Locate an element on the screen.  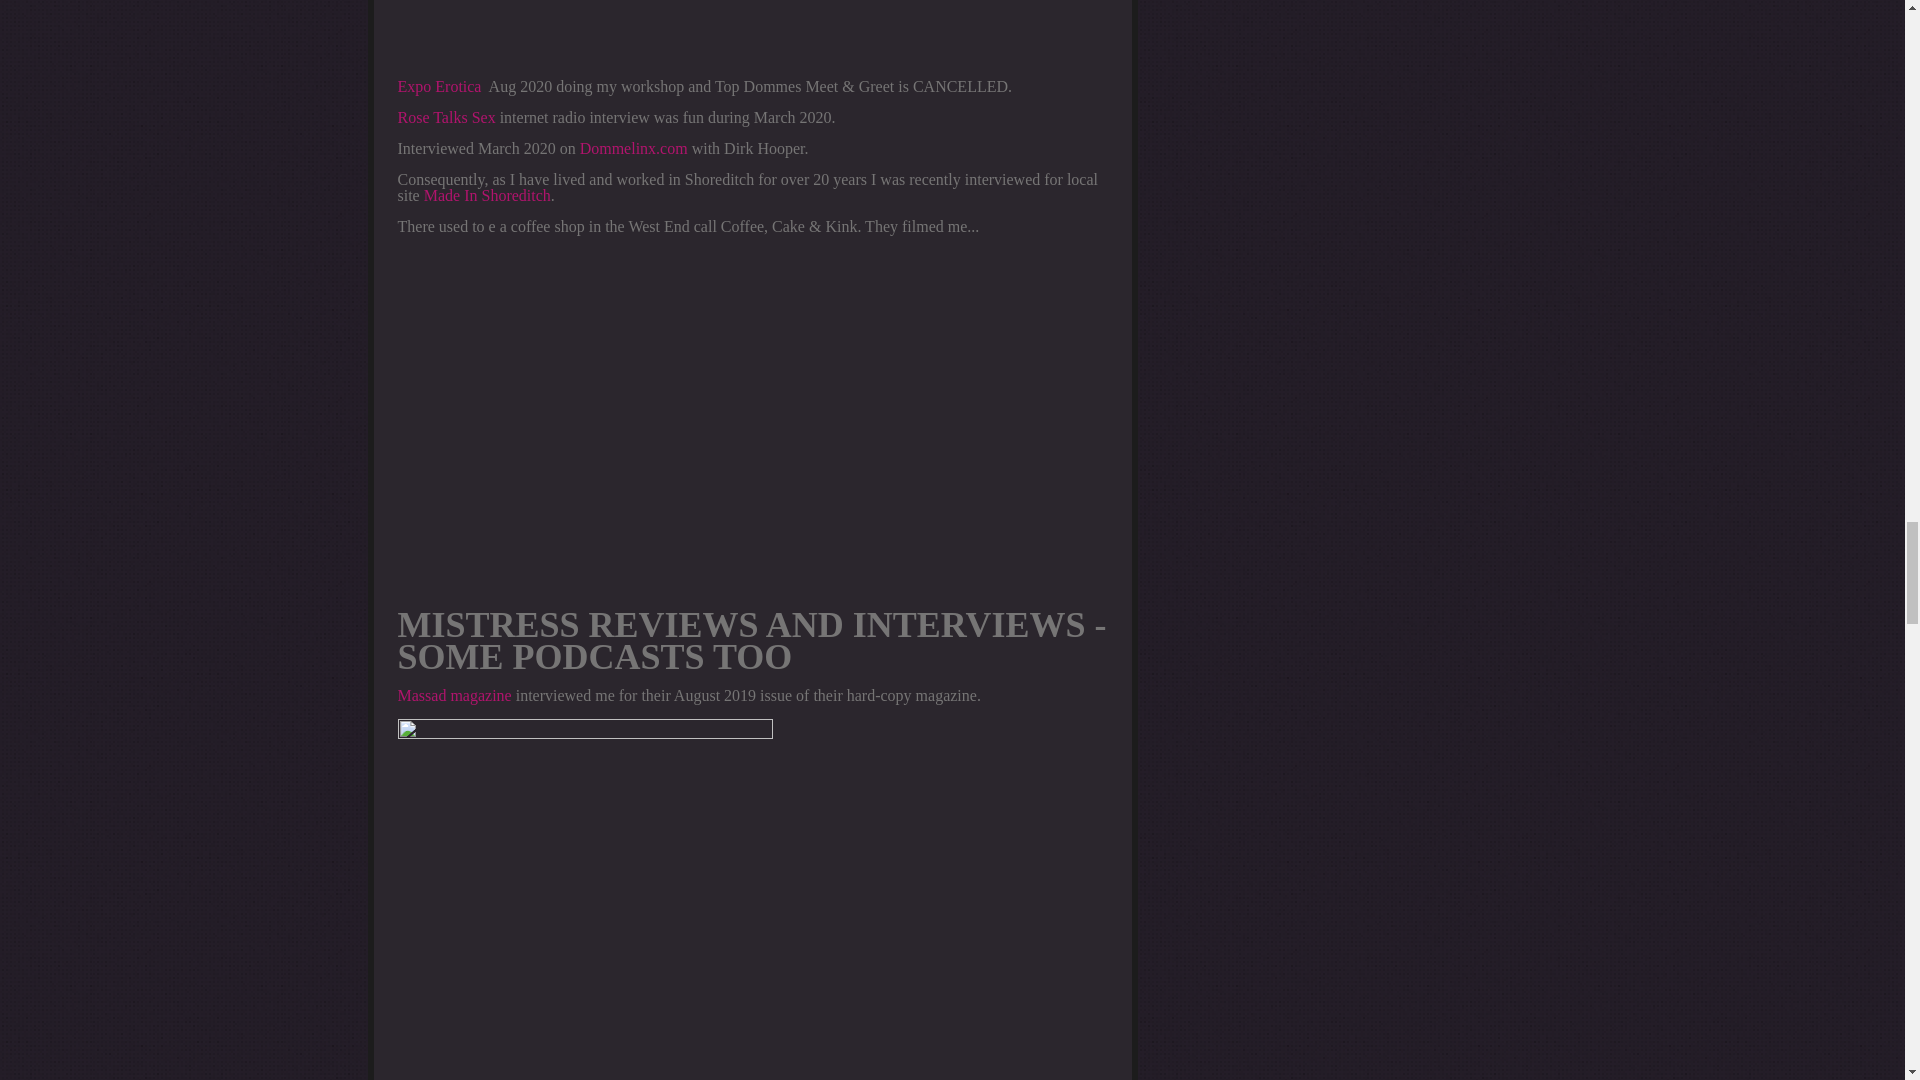
Massad magazine is located at coordinates (454, 695).